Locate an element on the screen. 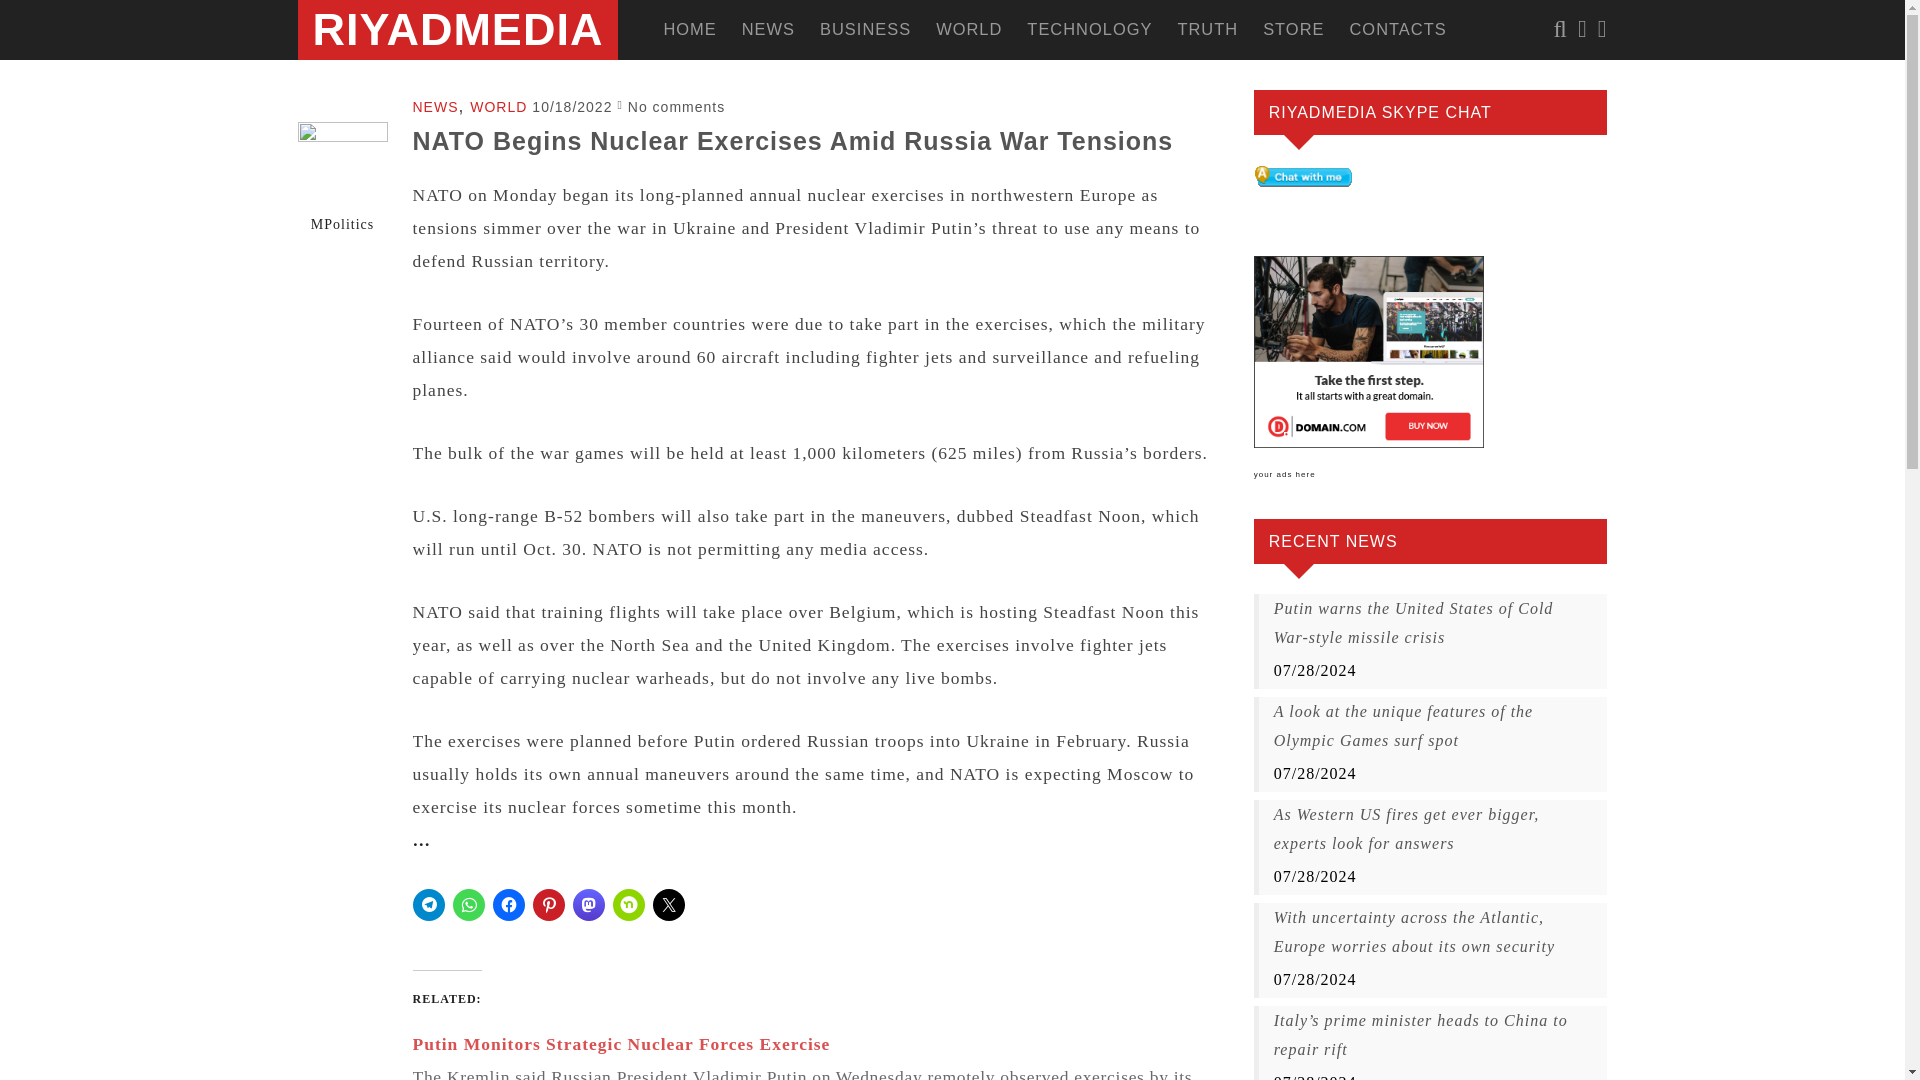  NEWS is located at coordinates (435, 106).